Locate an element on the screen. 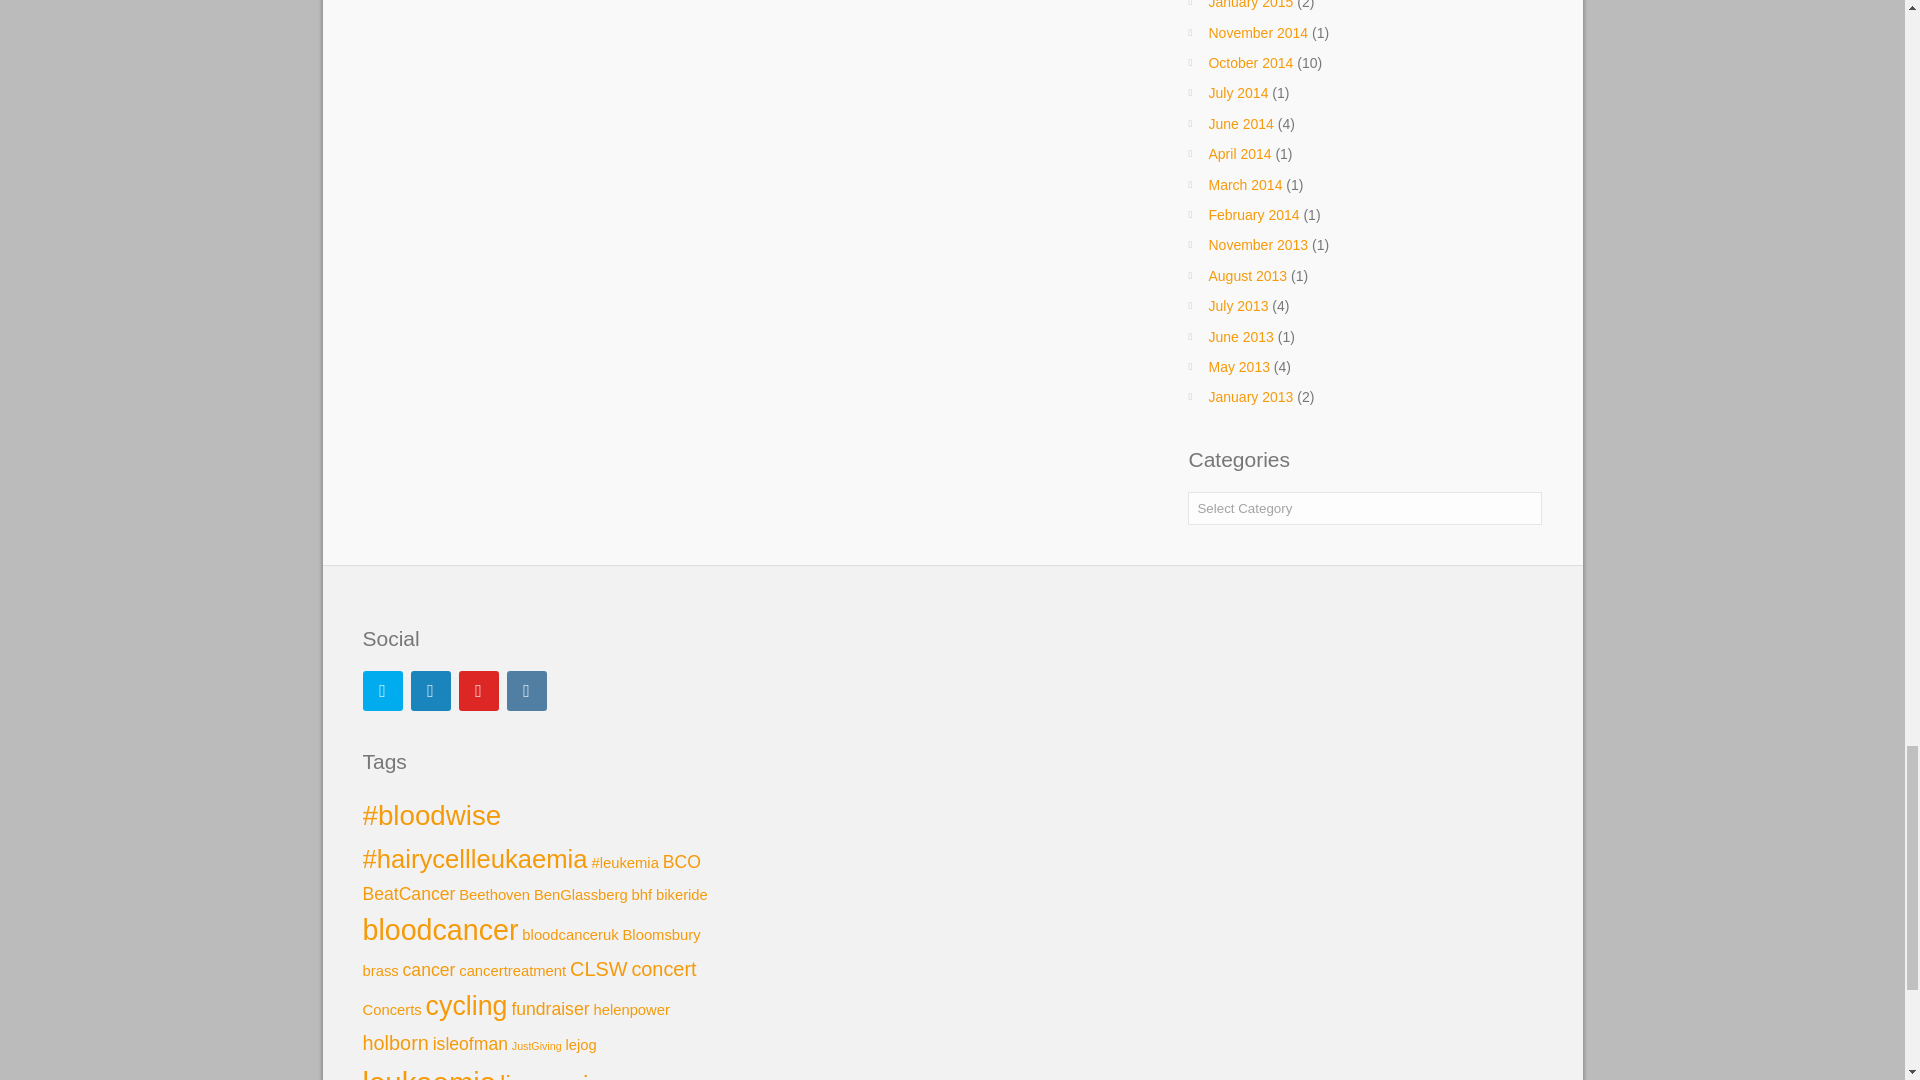  Instagram is located at coordinates (526, 690).